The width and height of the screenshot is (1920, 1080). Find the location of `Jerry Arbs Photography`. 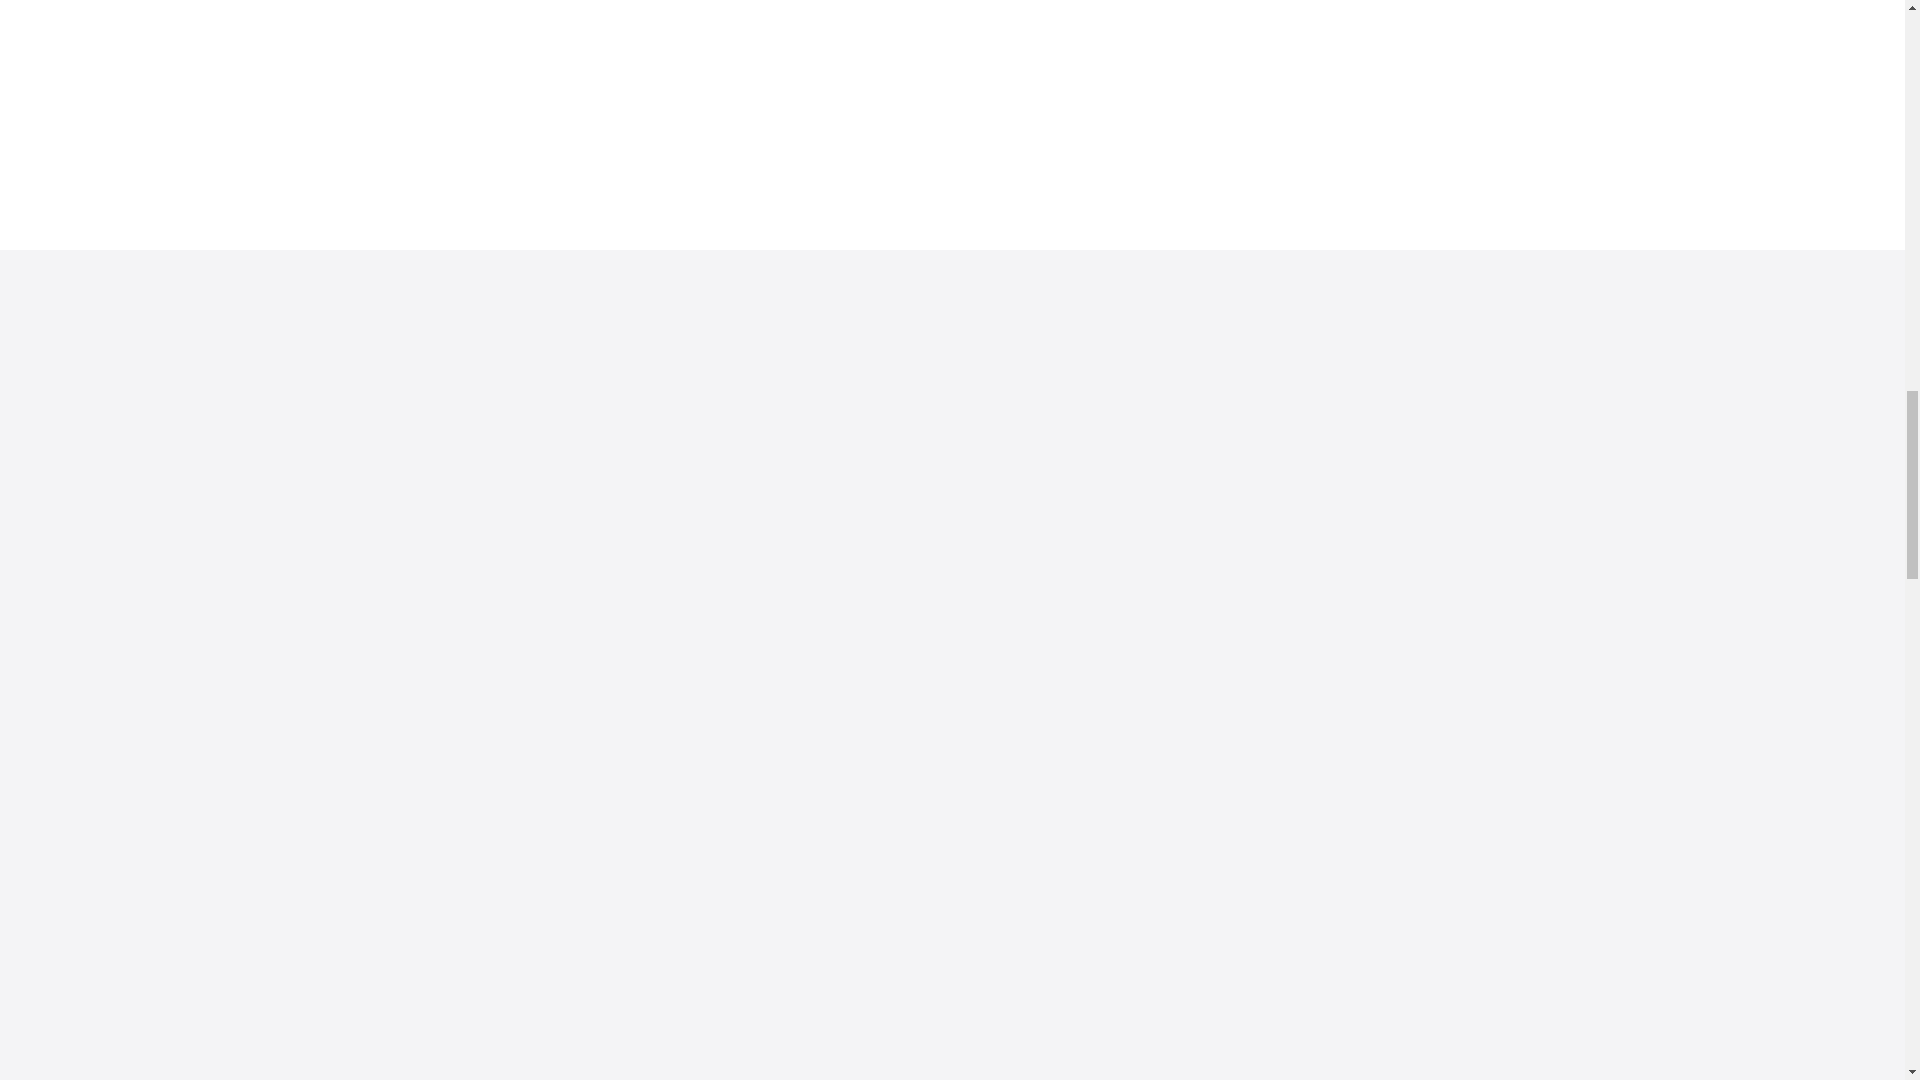

Jerry Arbs Photography is located at coordinates (1282, 26).